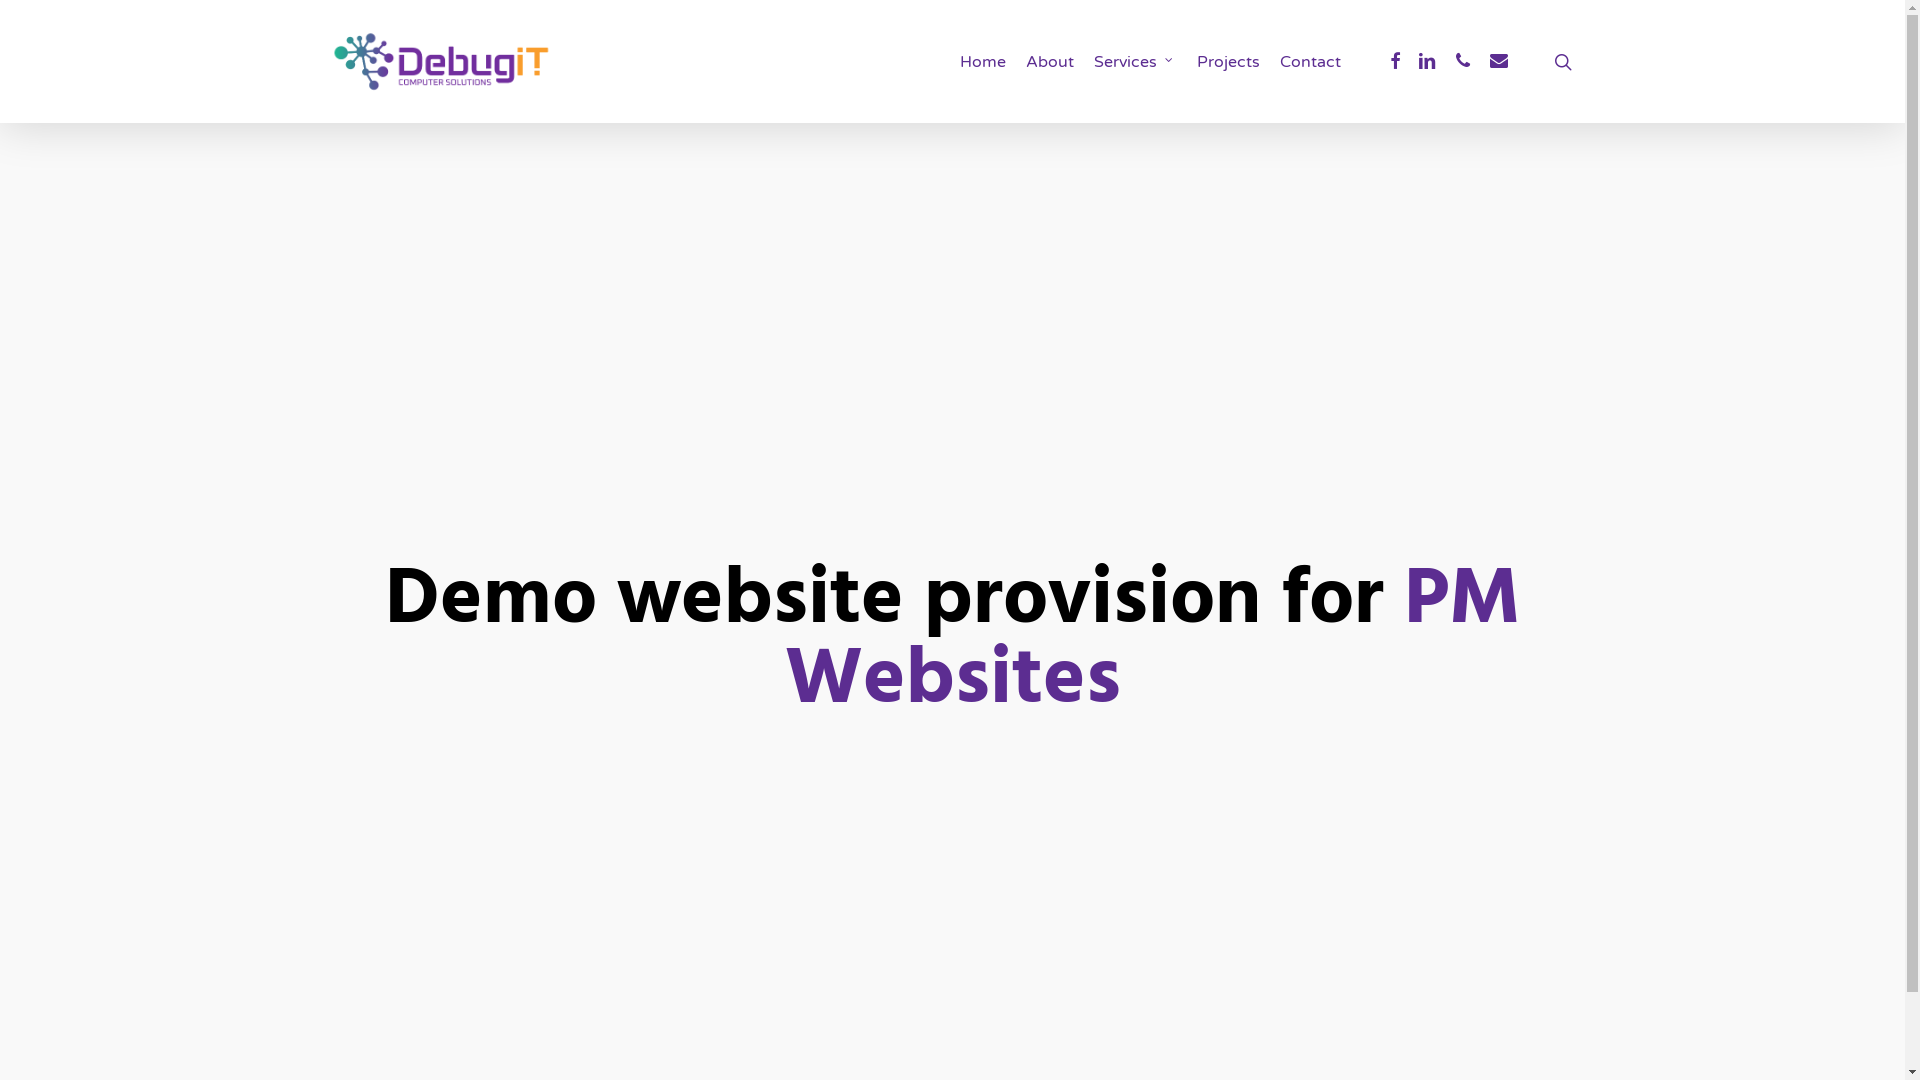 The image size is (1920, 1080). What do you see at coordinates (1395, 61) in the screenshot?
I see `facebook` at bounding box center [1395, 61].